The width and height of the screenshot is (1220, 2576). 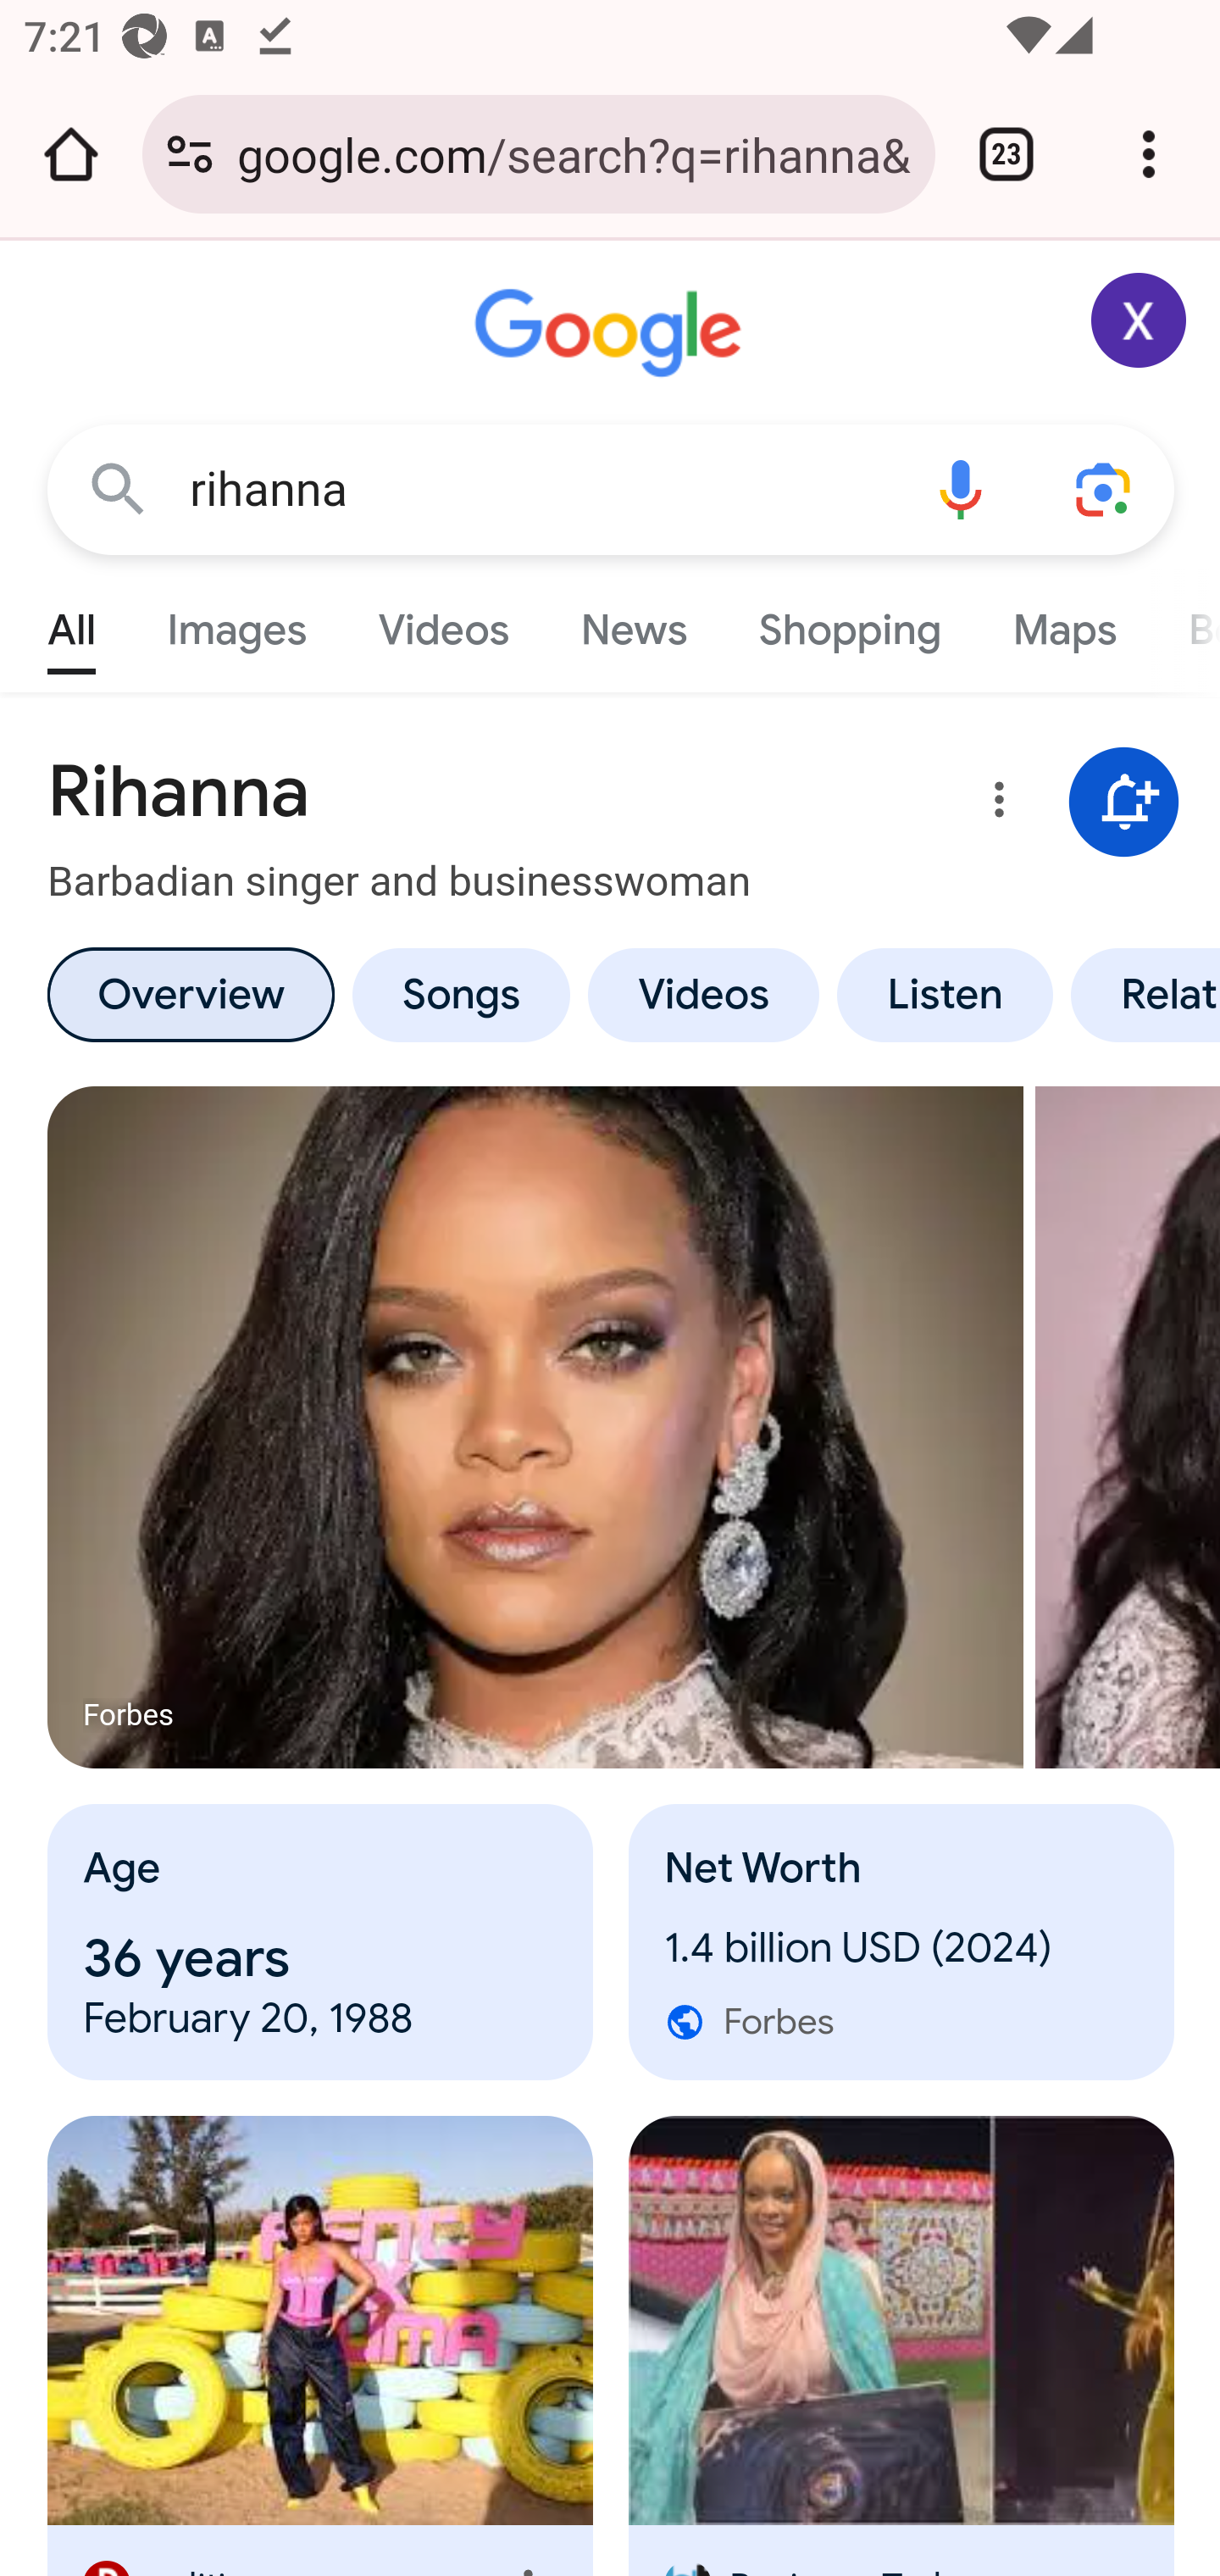 I want to click on Google Account: Xiaoran (zxrappiumtest@gmail.com), so click(x=1140, y=320).